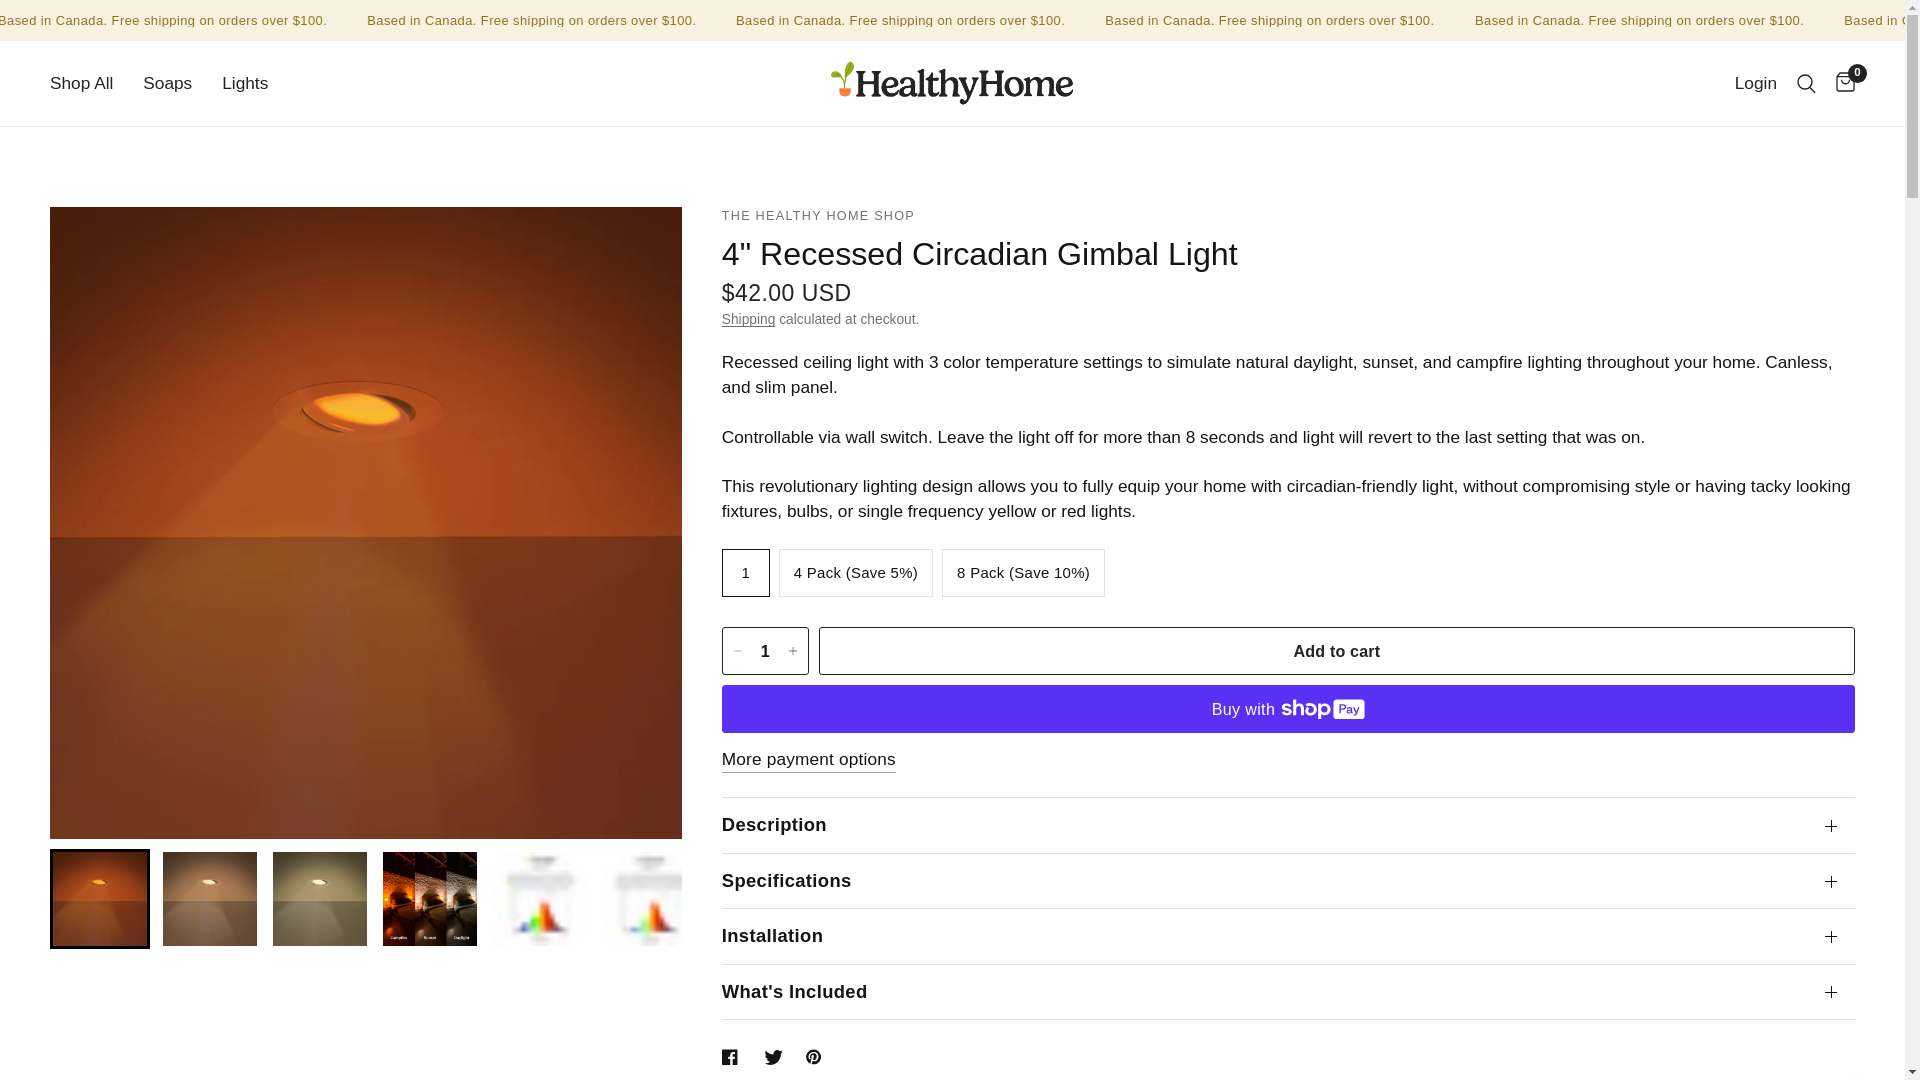  I want to click on Lights, so click(245, 84).